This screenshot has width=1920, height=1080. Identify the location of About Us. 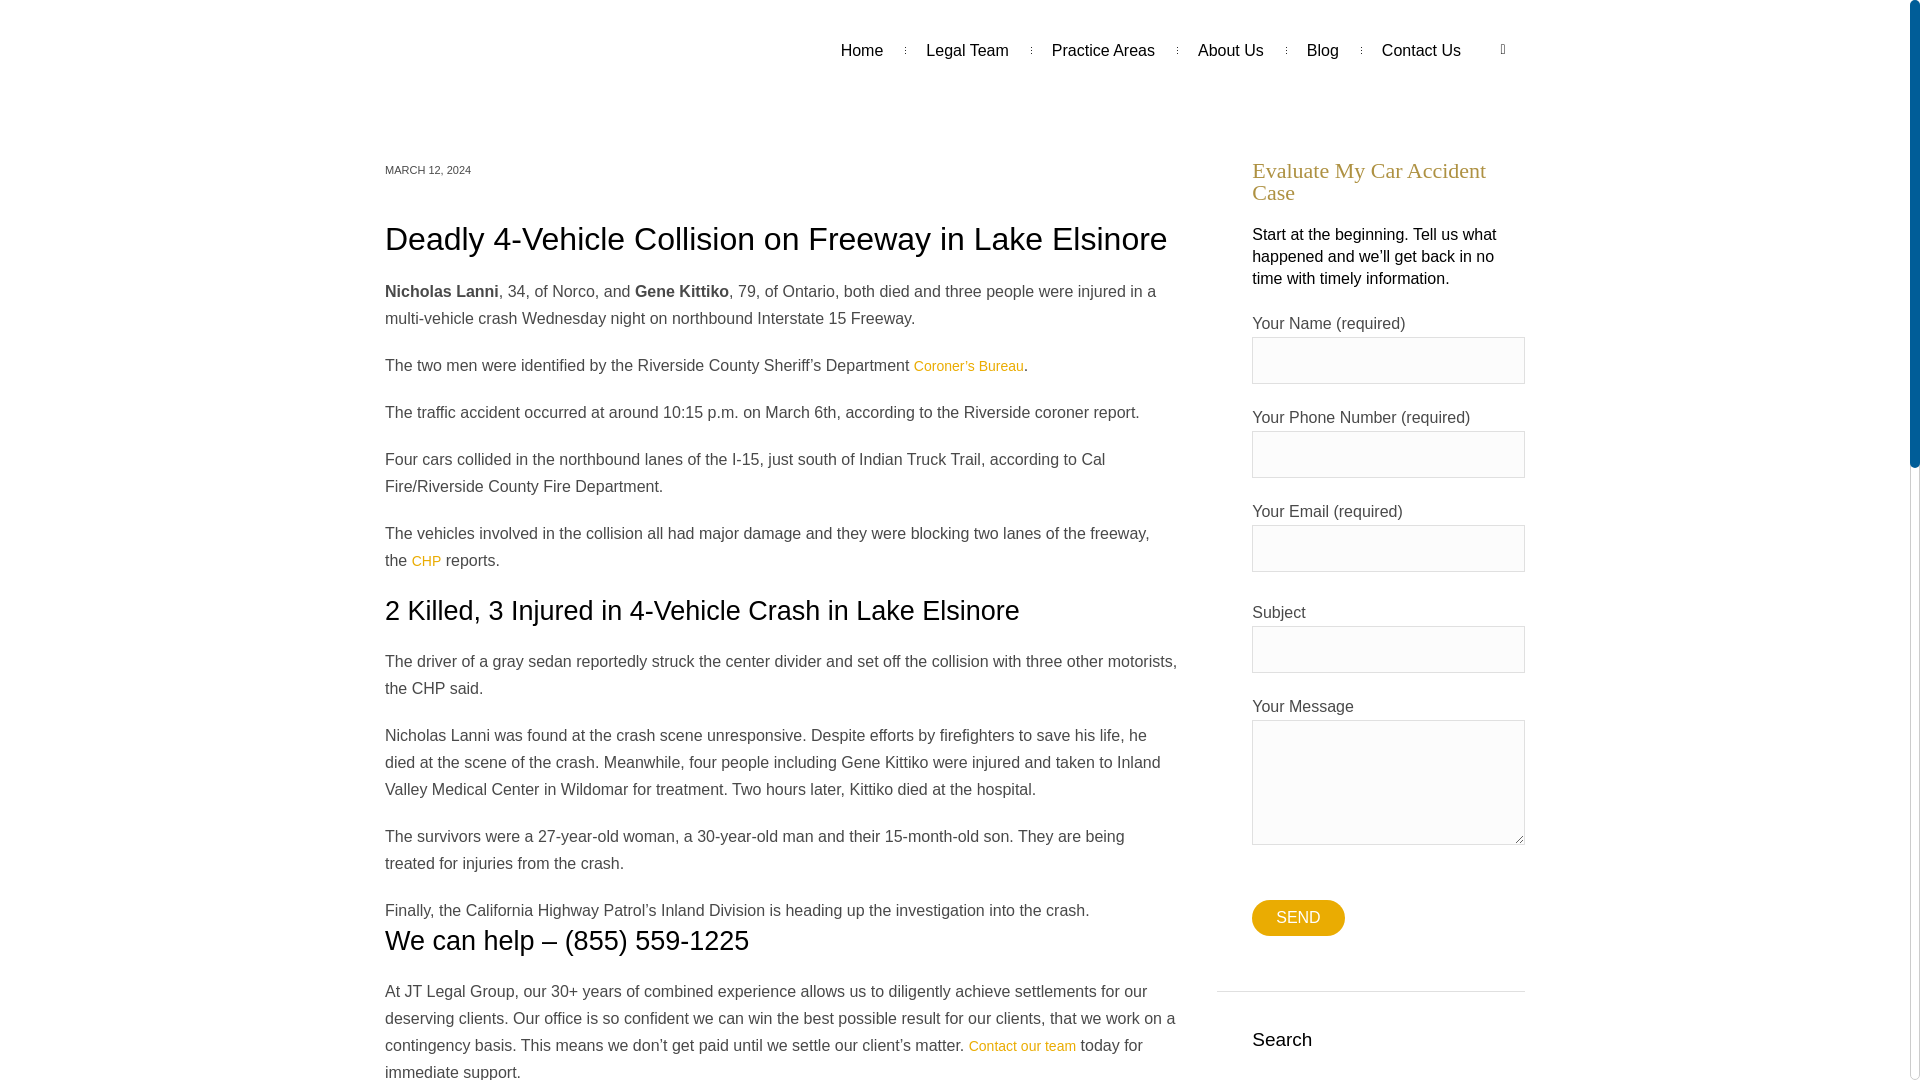
(1230, 50).